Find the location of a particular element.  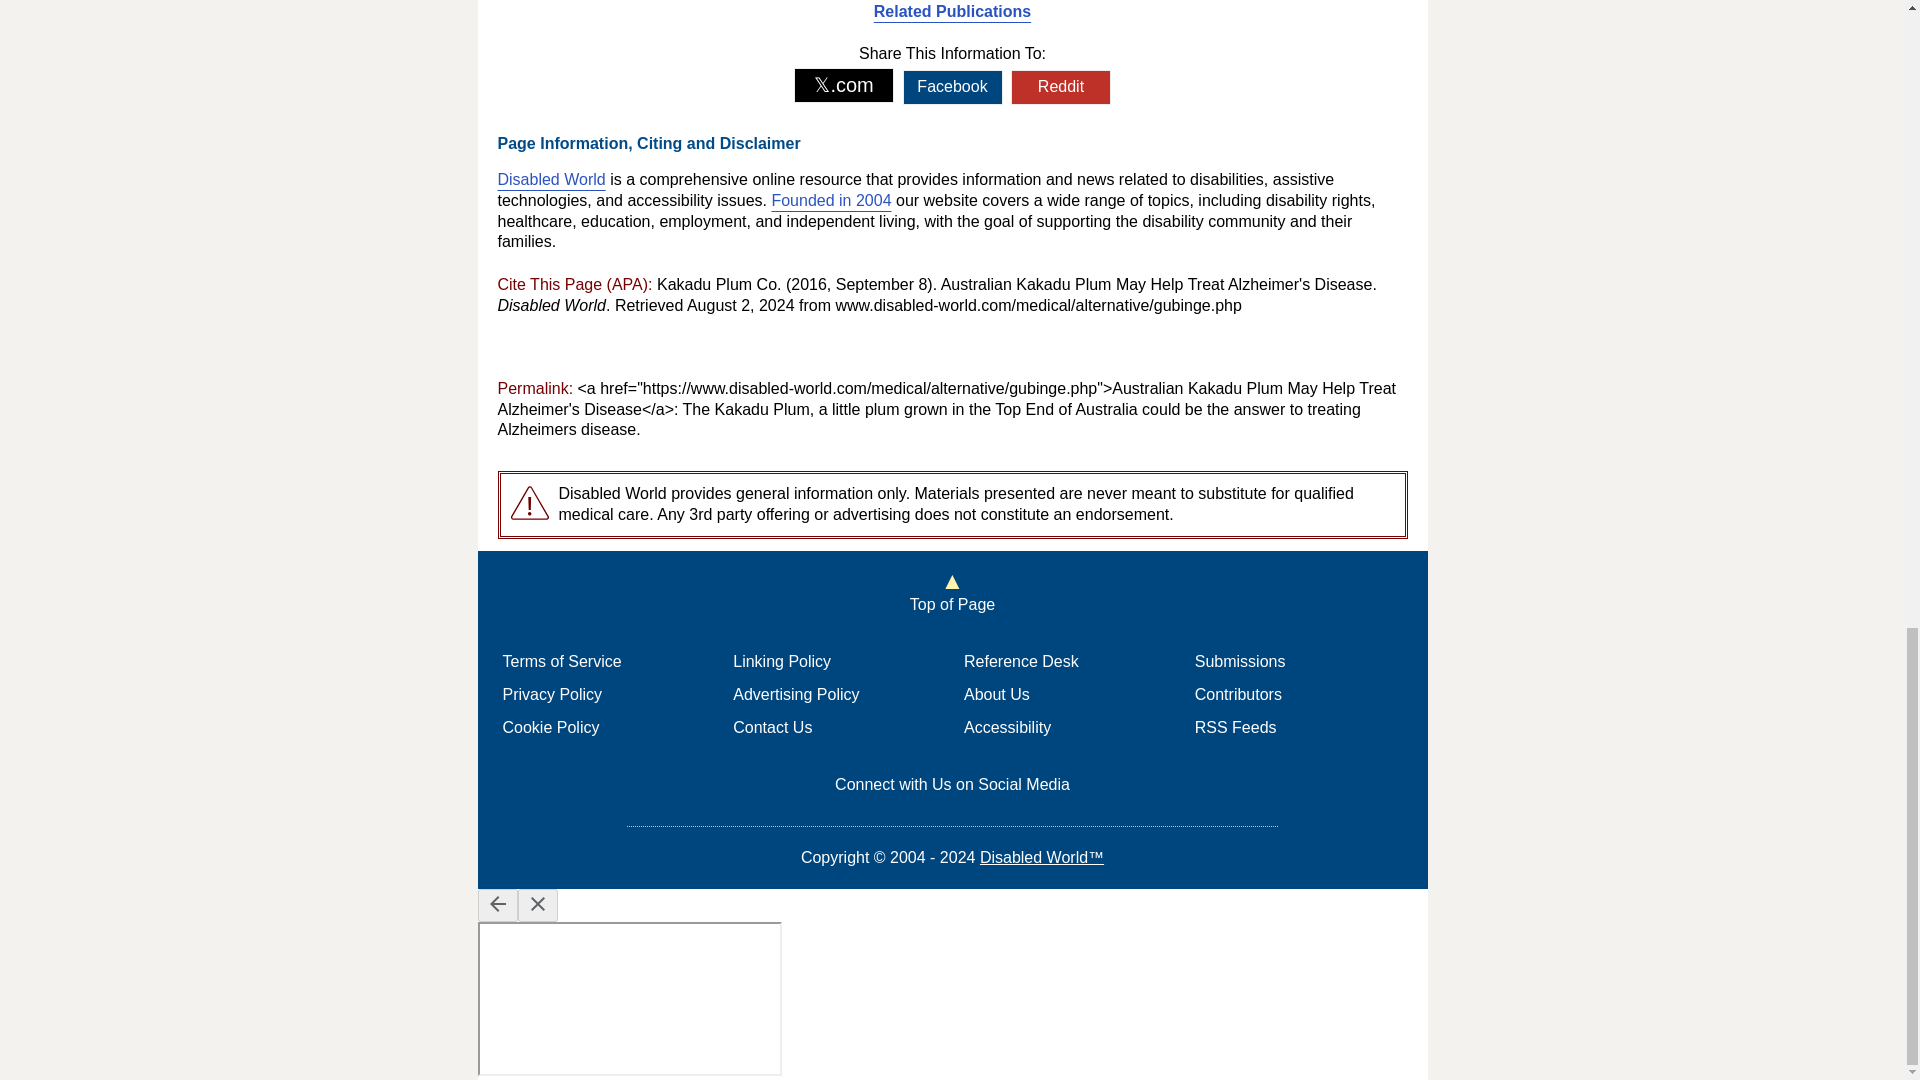

Terms of Service is located at coordinates (560, 661).